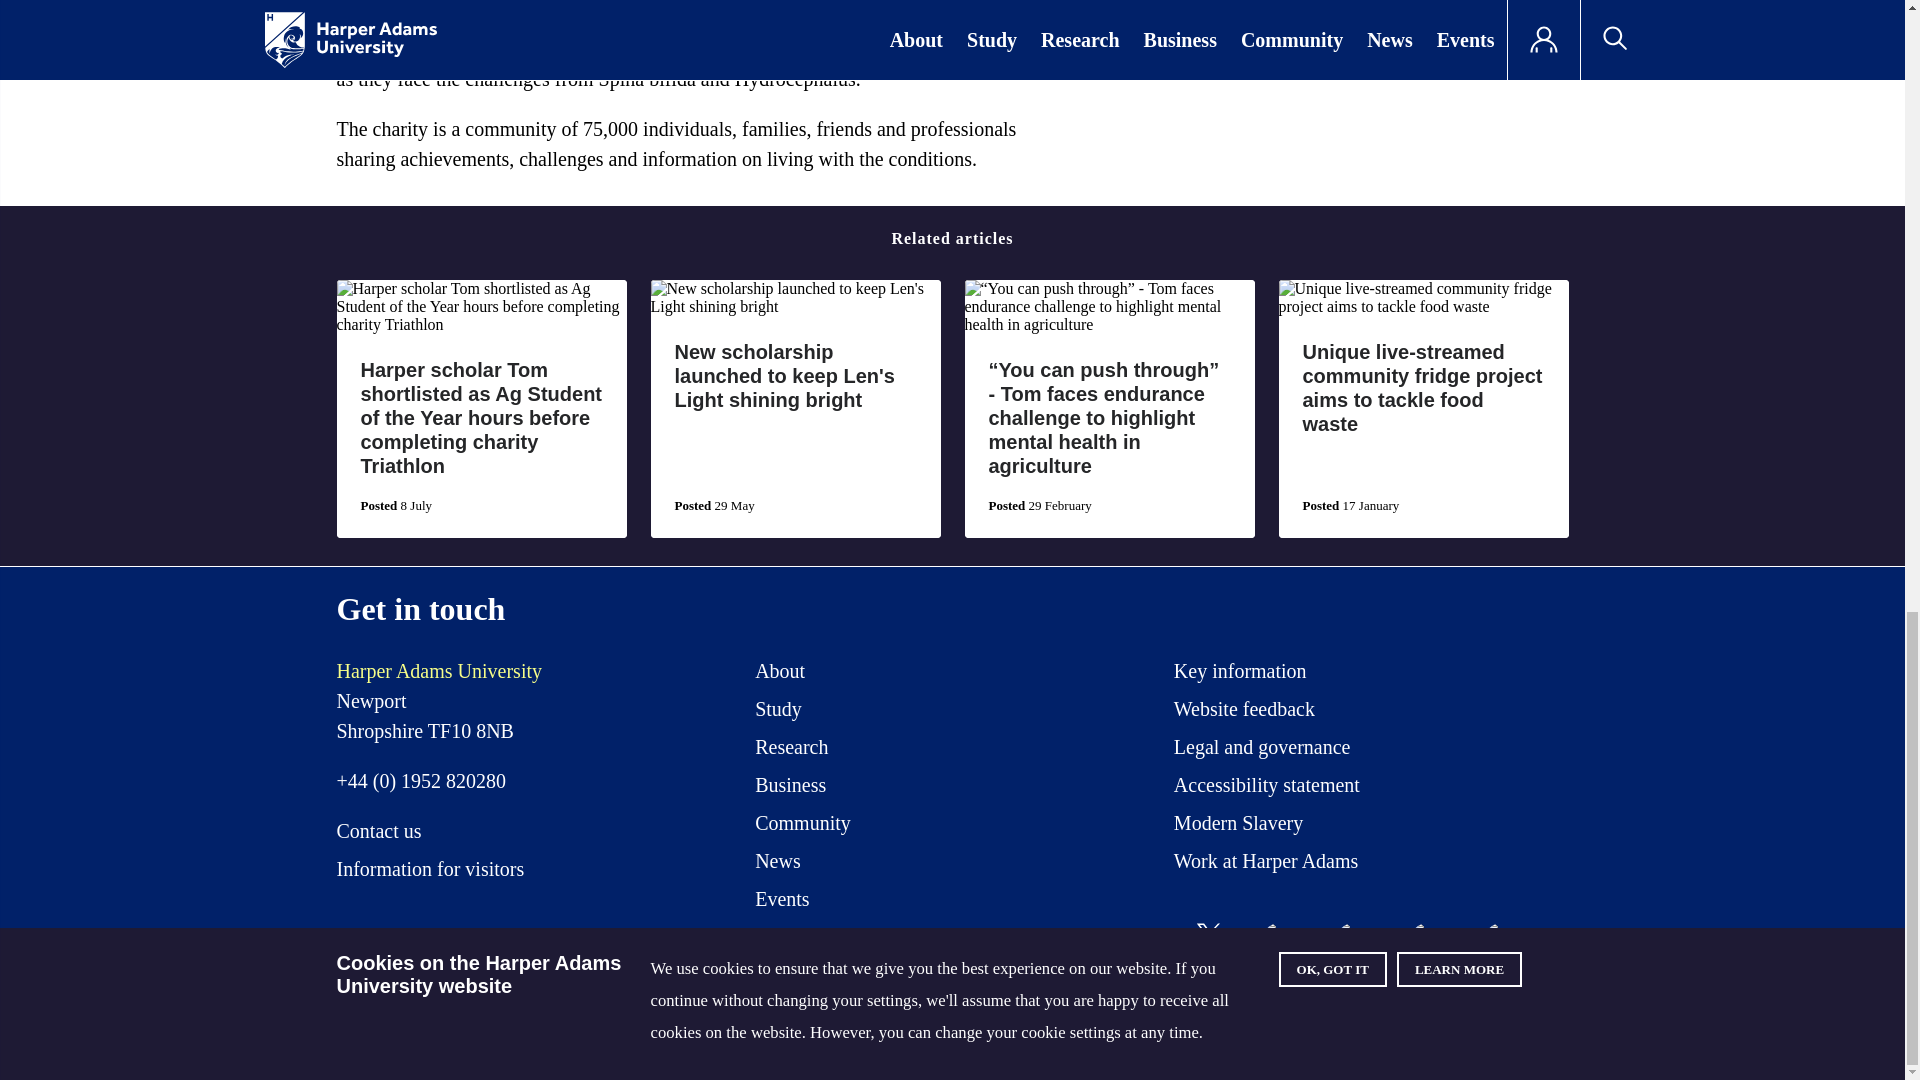 The width and height of the screenshot is (1920, 1080). I want to click on LinkedIn - opens in a new window, so click(1505, 944).